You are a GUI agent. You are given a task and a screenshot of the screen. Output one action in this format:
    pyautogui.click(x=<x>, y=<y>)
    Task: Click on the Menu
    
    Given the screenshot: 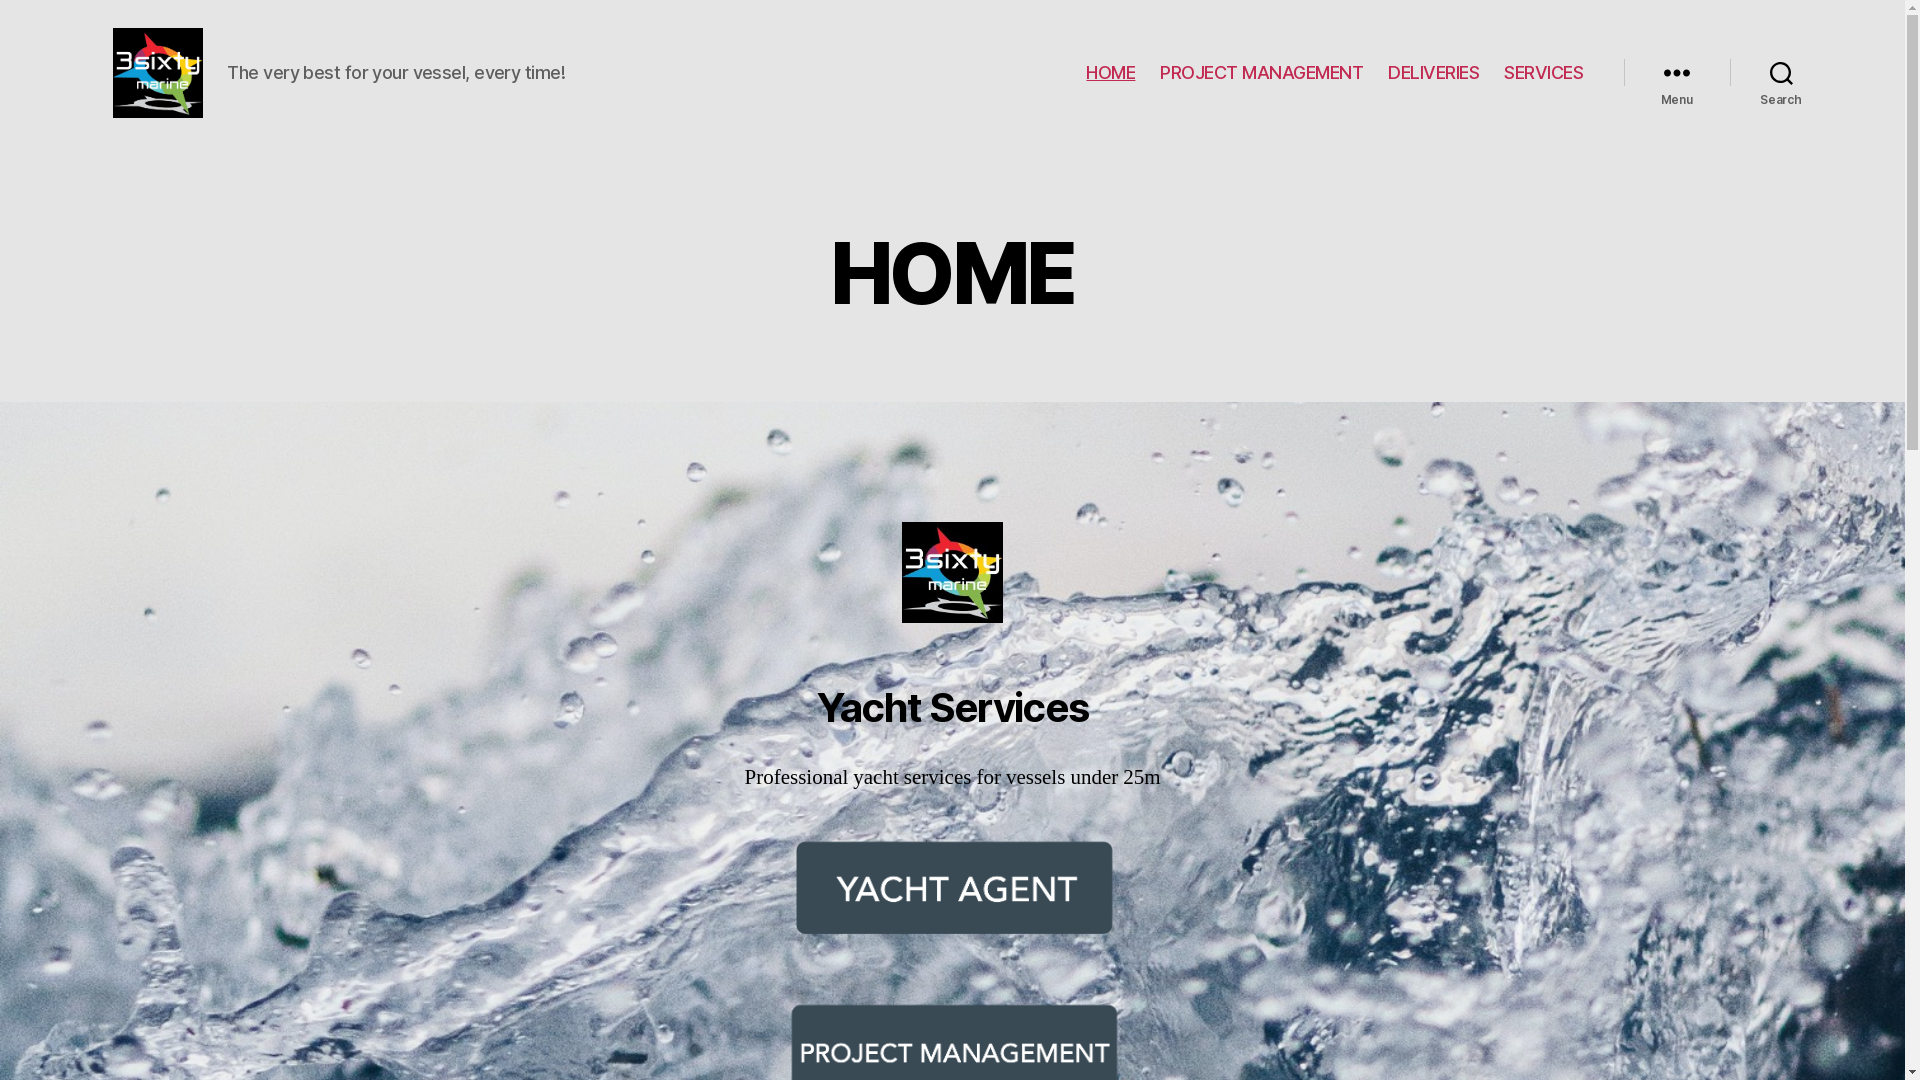 What is the action you would take?
    pyautogui.click(x=1677, y=73)
    